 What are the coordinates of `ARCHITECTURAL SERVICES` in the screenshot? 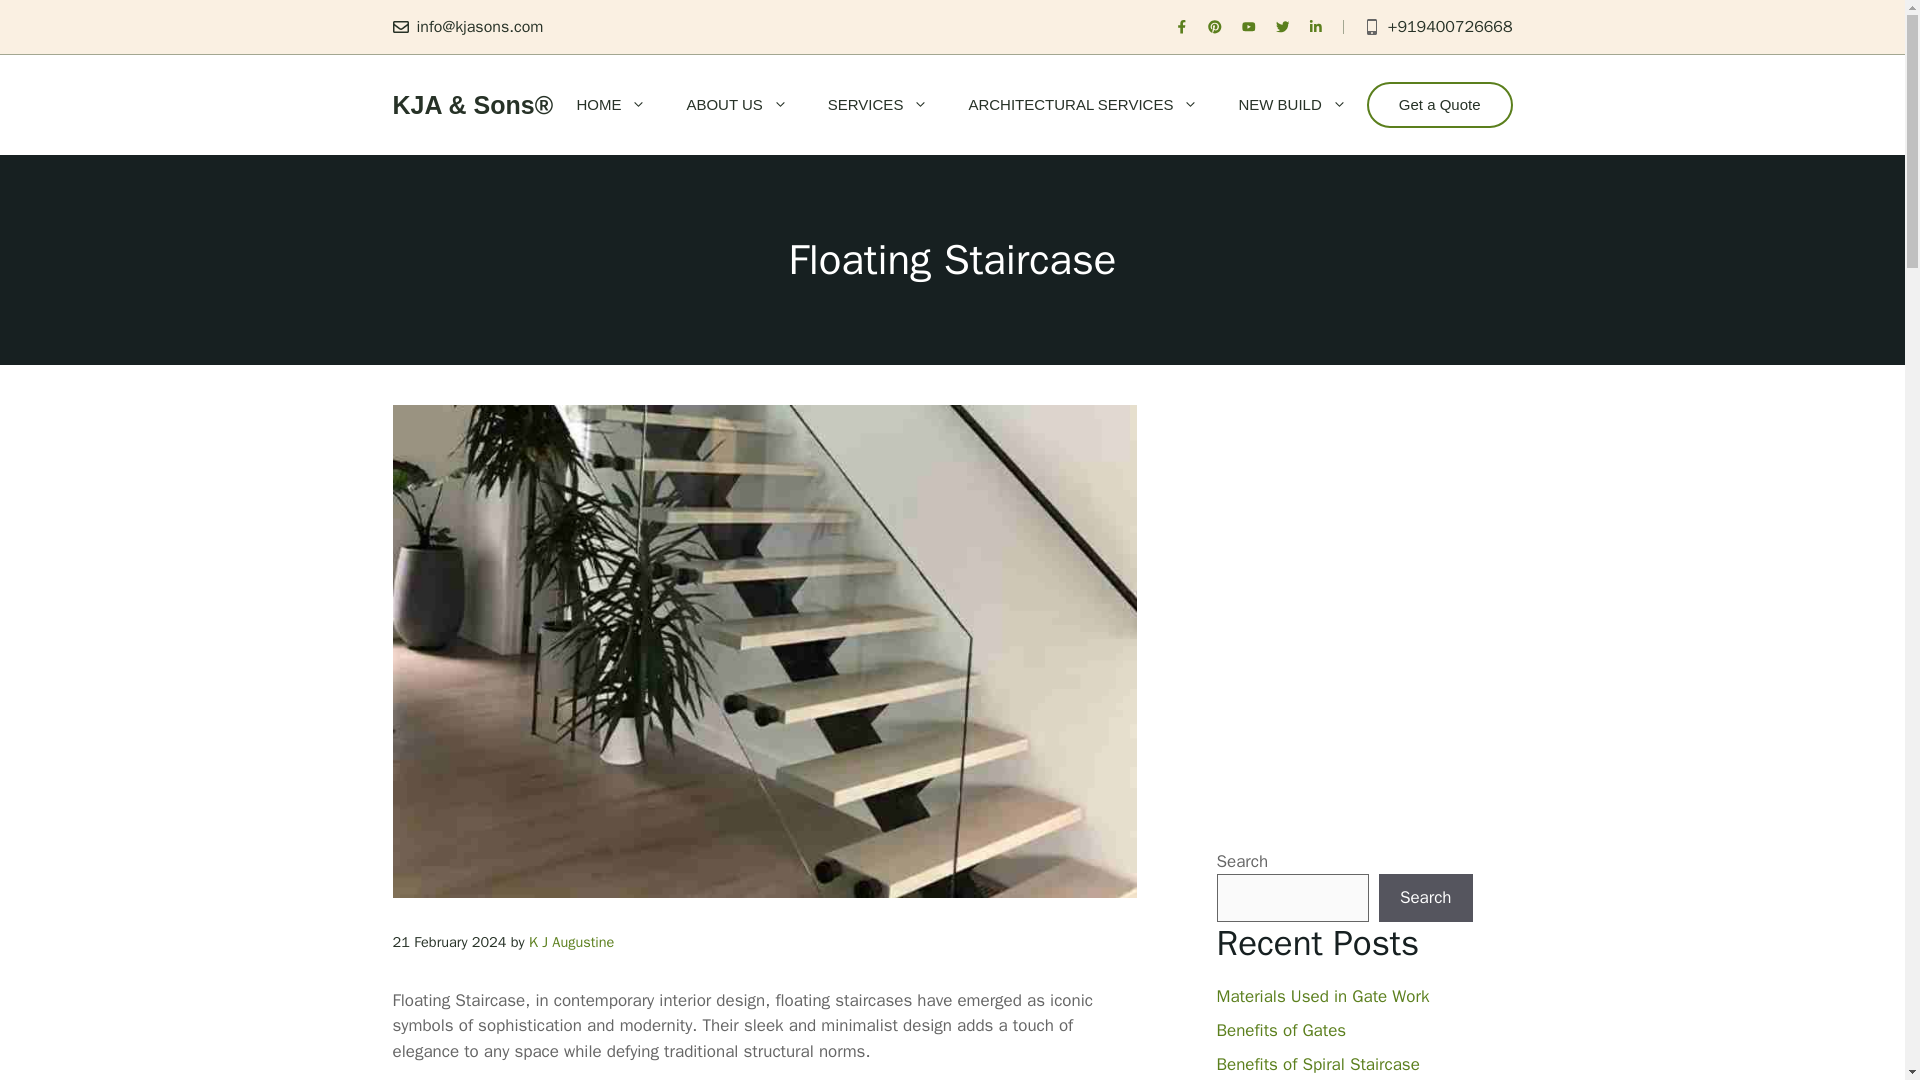 It's located at (1082, 104).